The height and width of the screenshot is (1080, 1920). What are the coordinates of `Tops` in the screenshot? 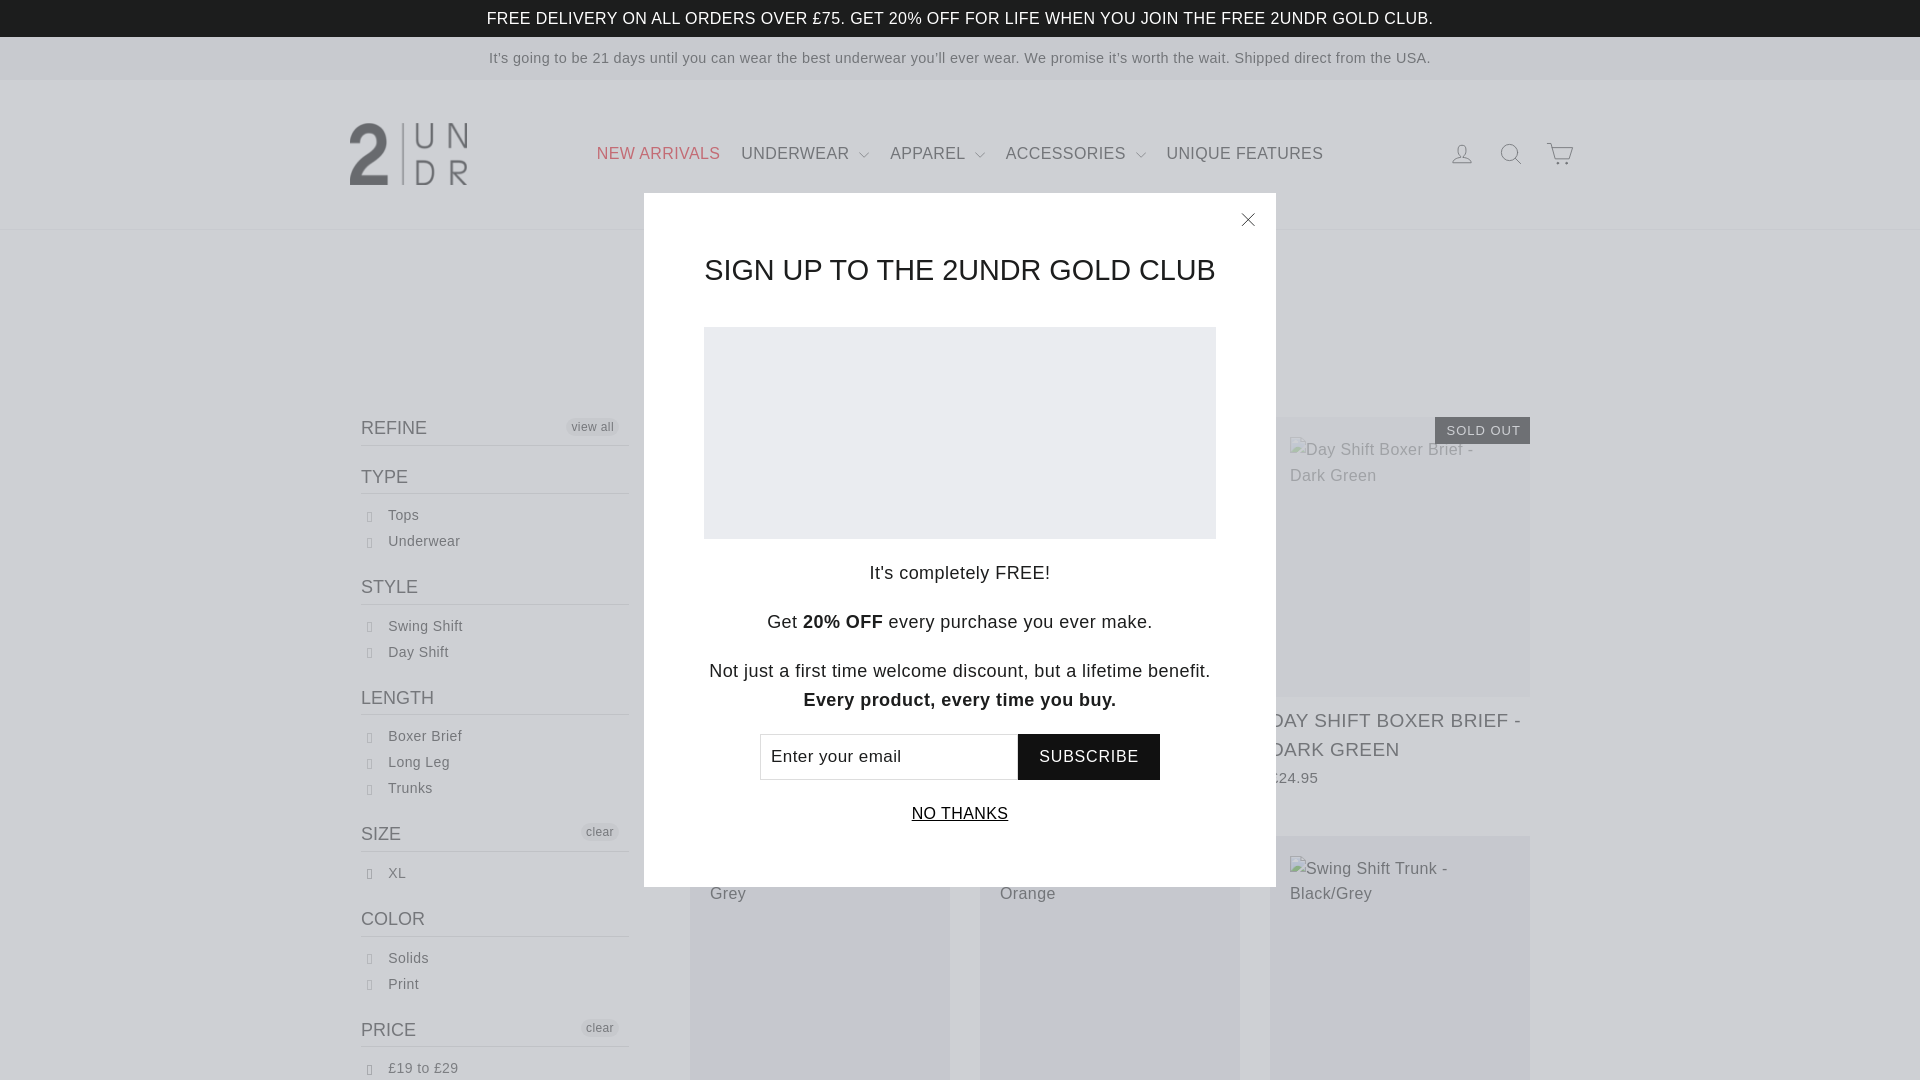 It's located at (393, 515).